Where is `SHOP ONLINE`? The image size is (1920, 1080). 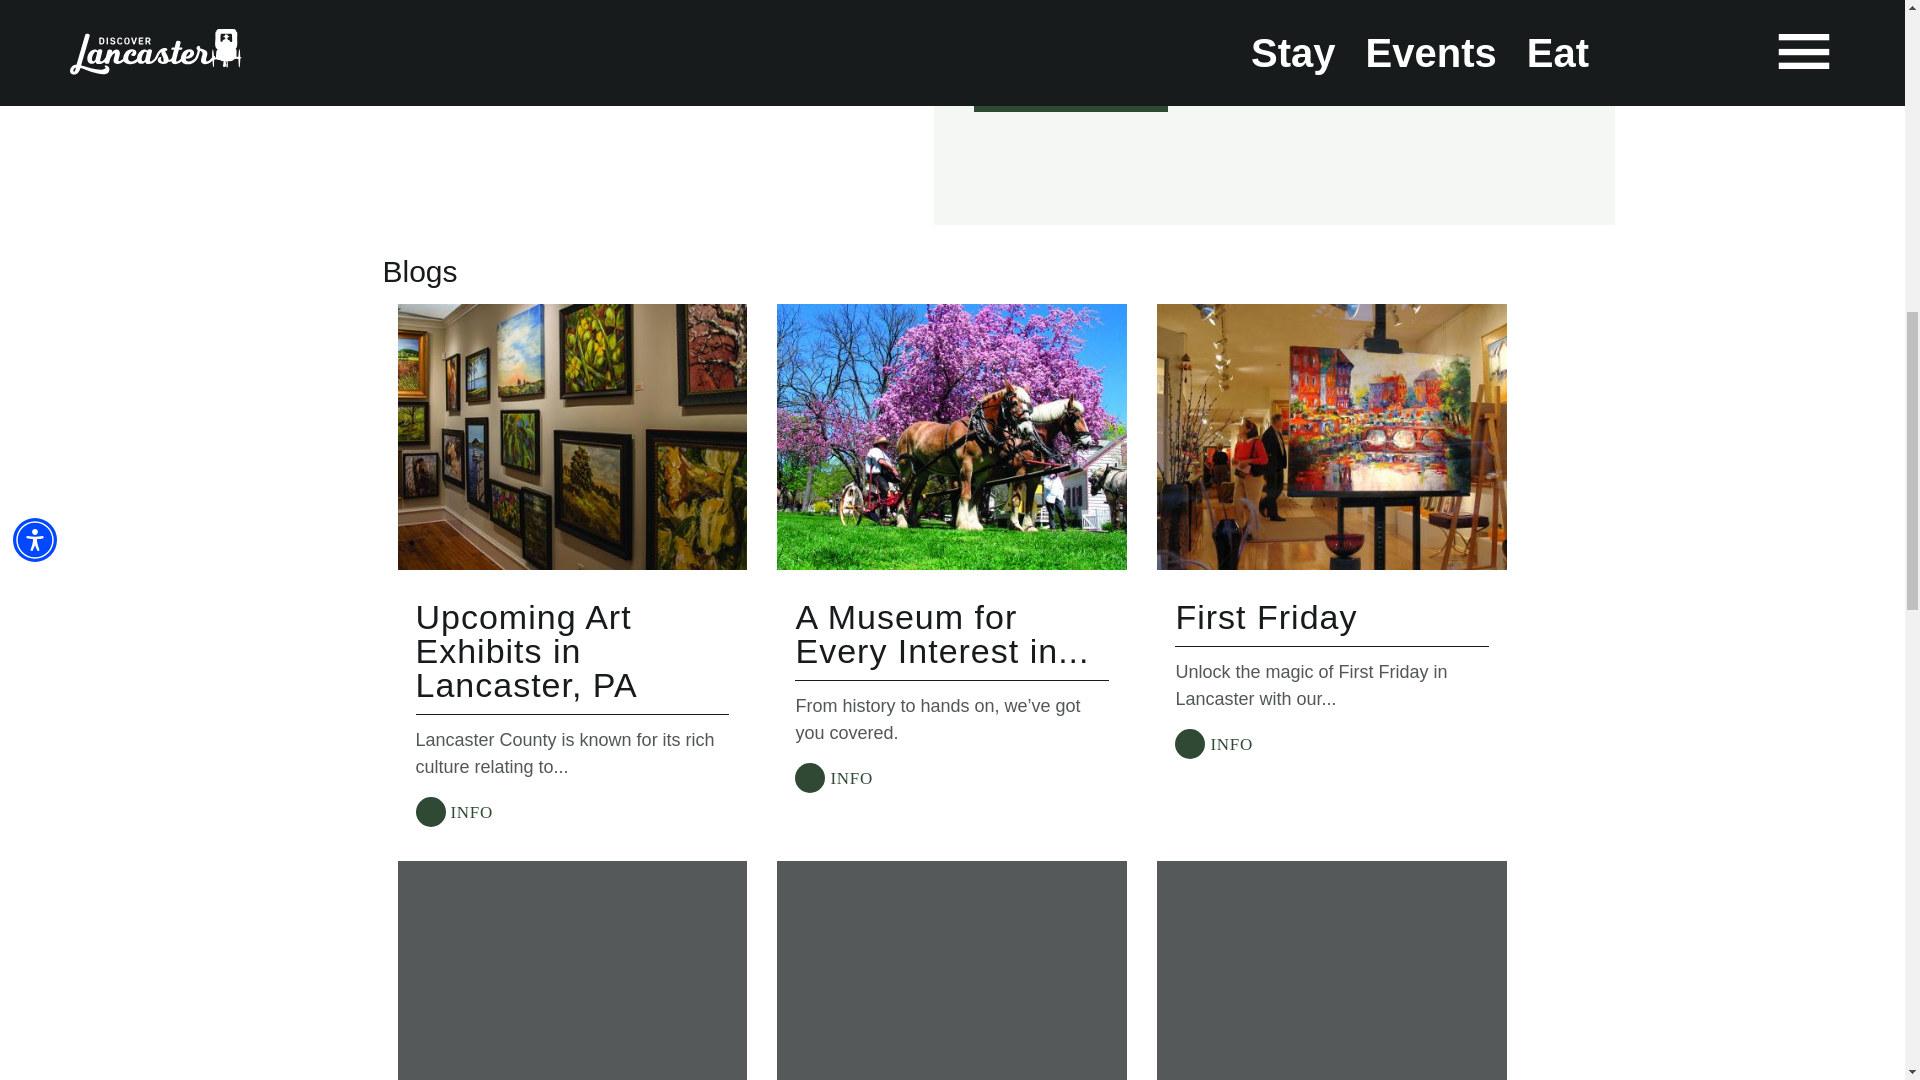 SHOP ONLINE is located at coordinates (1070, 92).